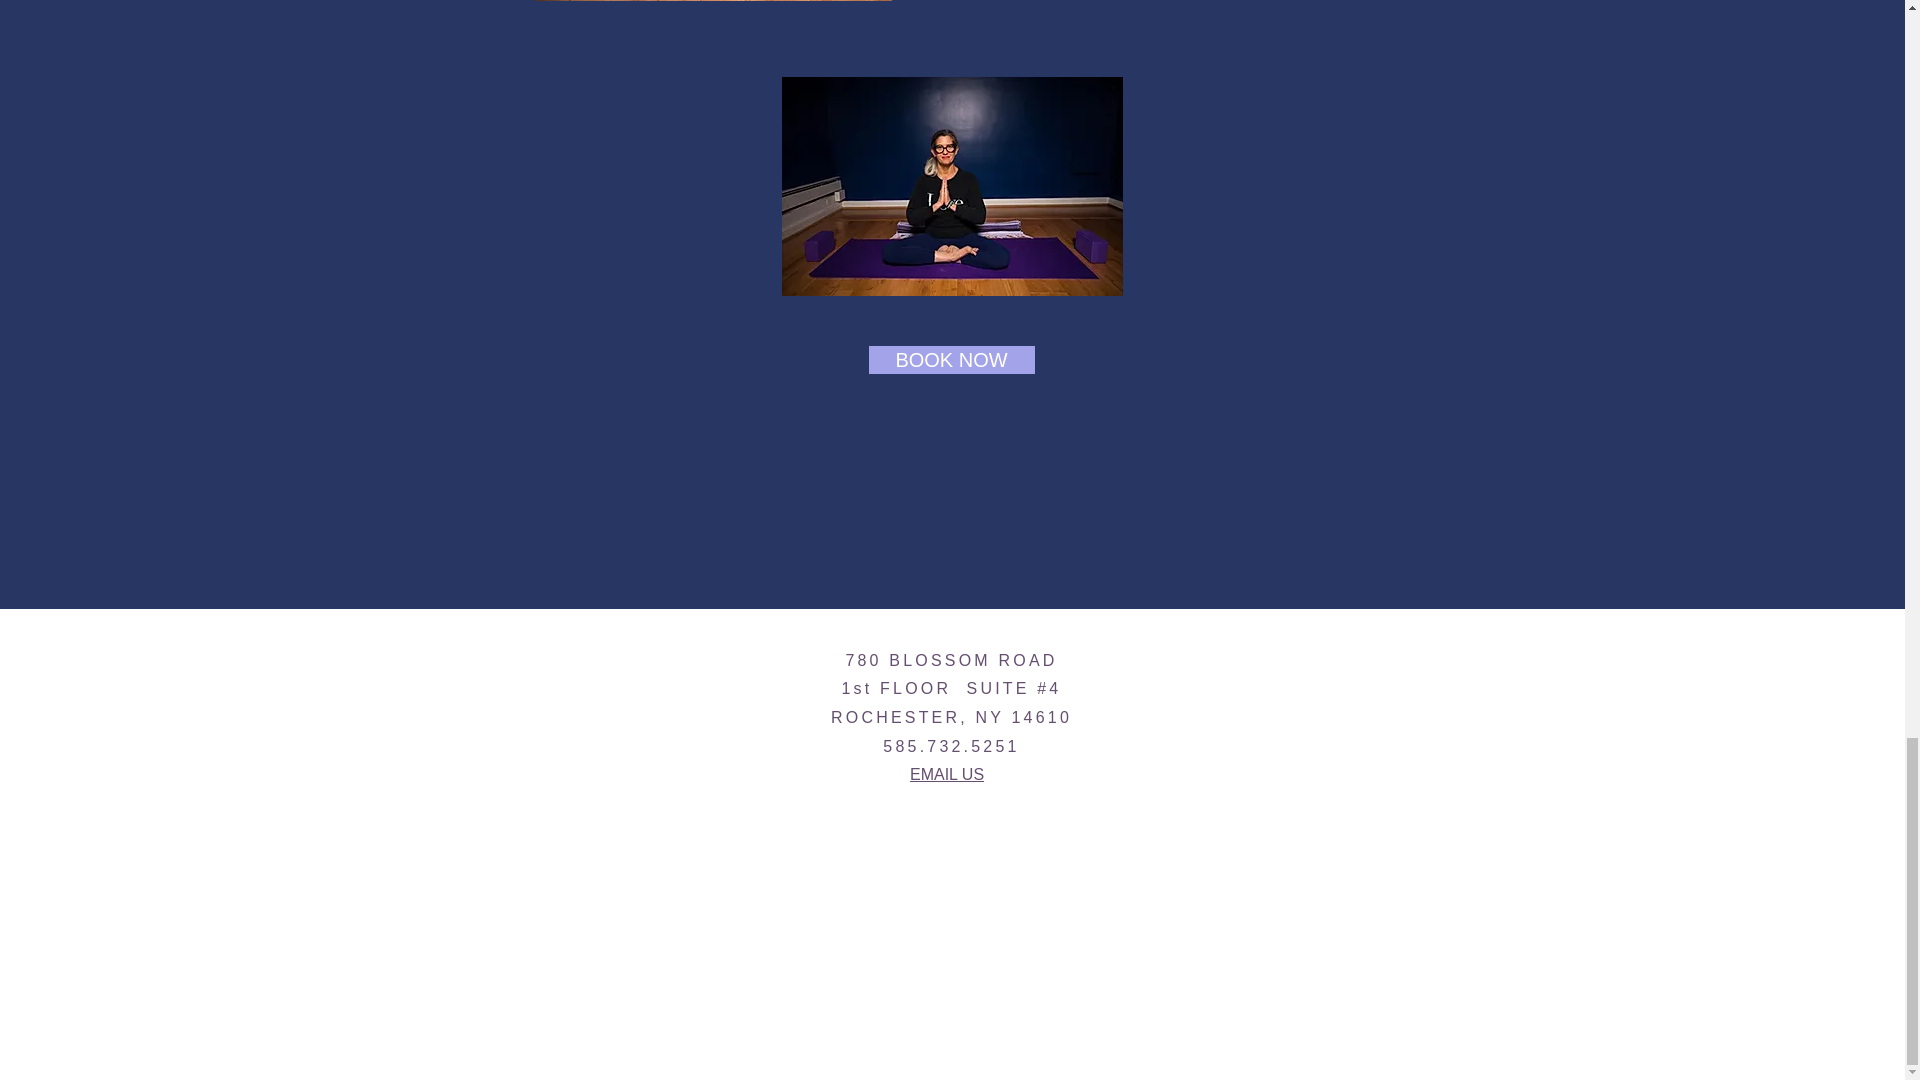 Image resolution: width=1920 pixels, height=1080 pixels. I want to click on 780 BLOSSOM ROAD, so click(950, 660).